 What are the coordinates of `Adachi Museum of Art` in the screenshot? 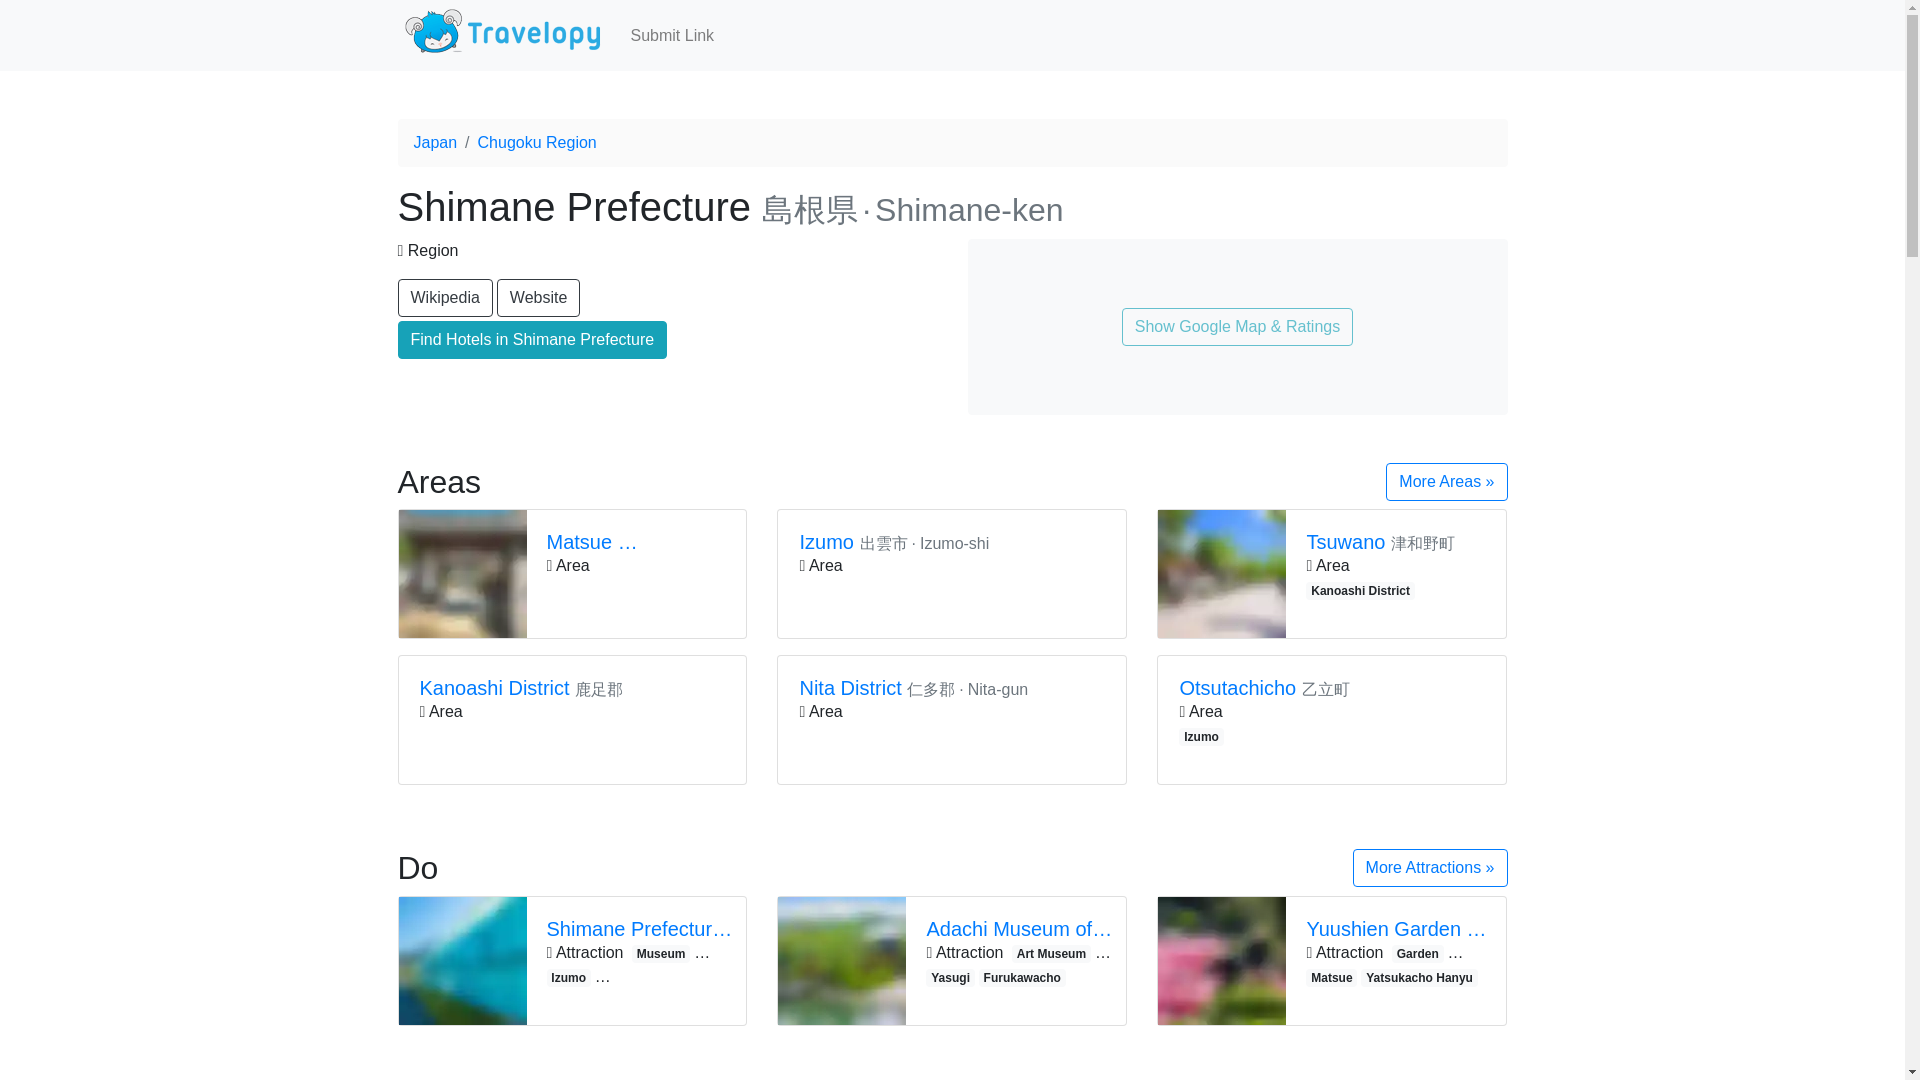 It's located at (1020, 928).